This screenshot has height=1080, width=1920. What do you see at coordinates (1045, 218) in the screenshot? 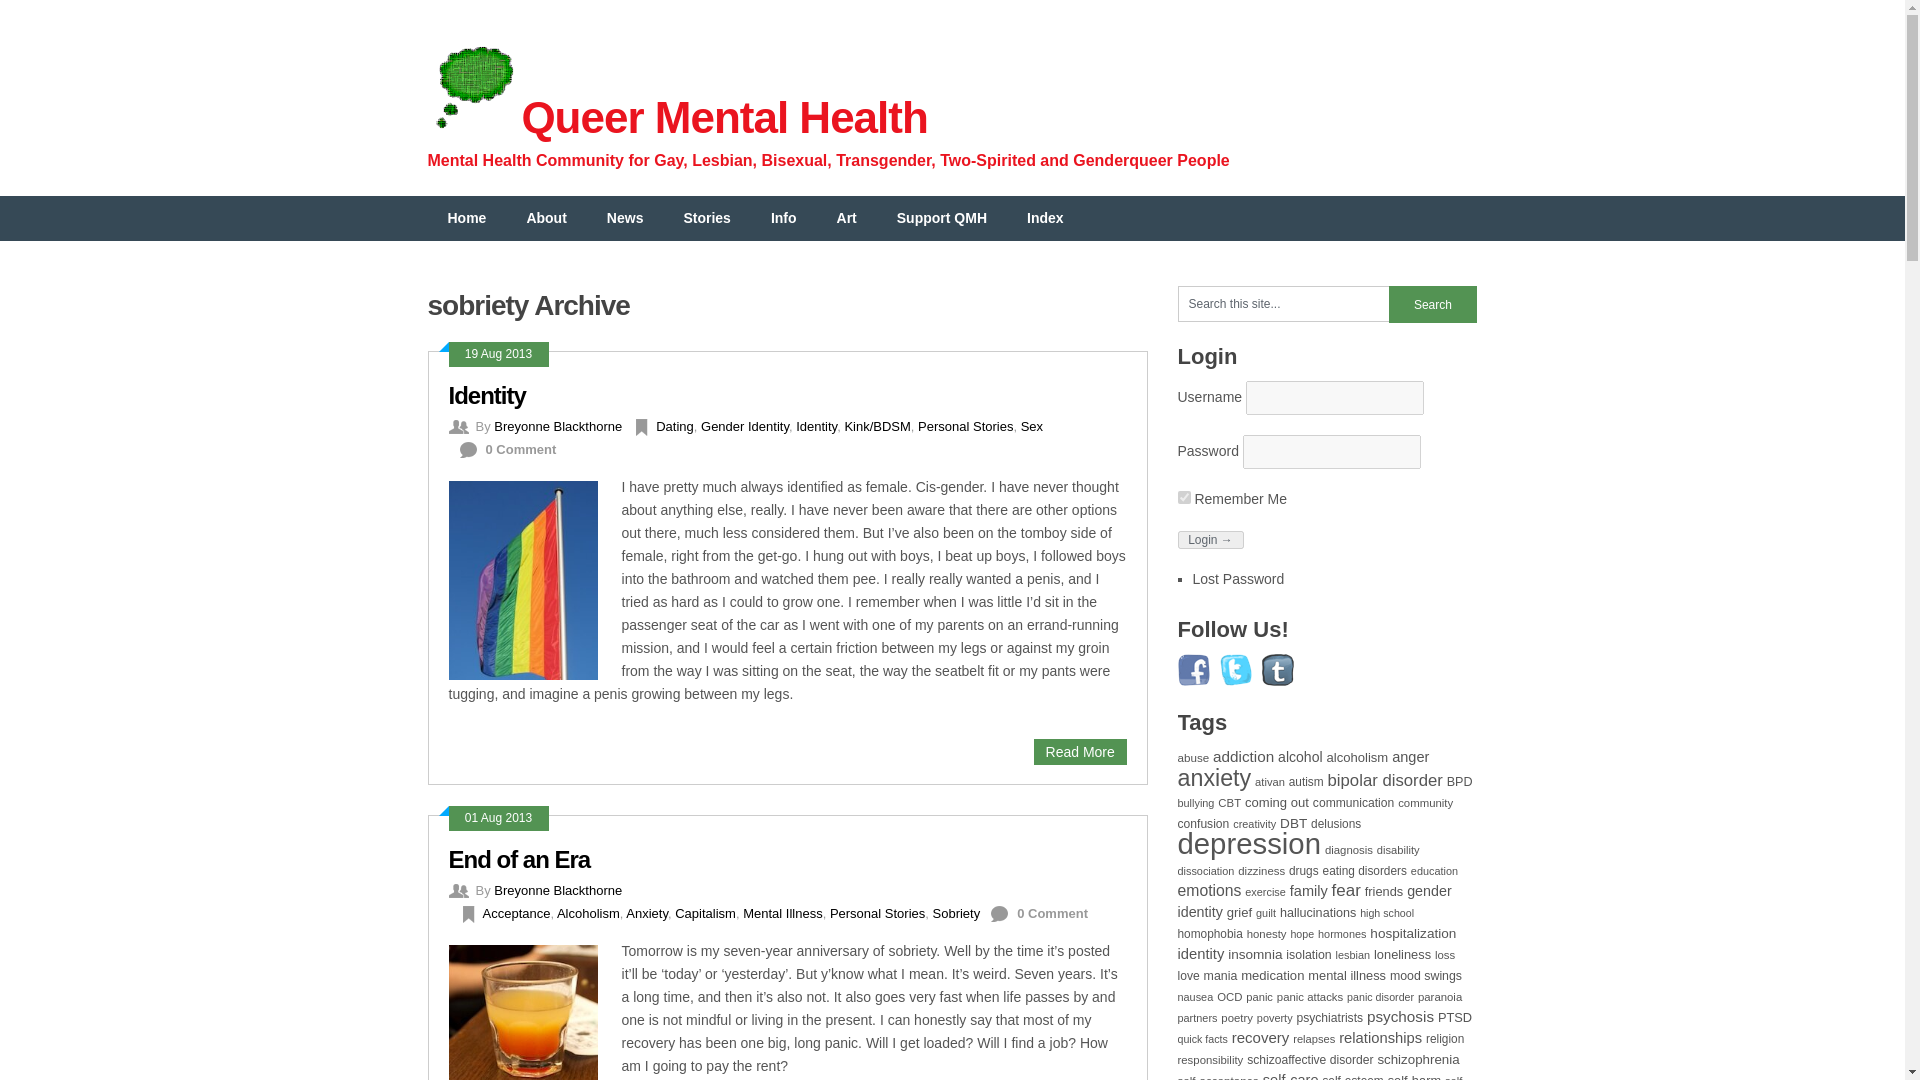
I see `Index` at bounding box center [1045, 218].